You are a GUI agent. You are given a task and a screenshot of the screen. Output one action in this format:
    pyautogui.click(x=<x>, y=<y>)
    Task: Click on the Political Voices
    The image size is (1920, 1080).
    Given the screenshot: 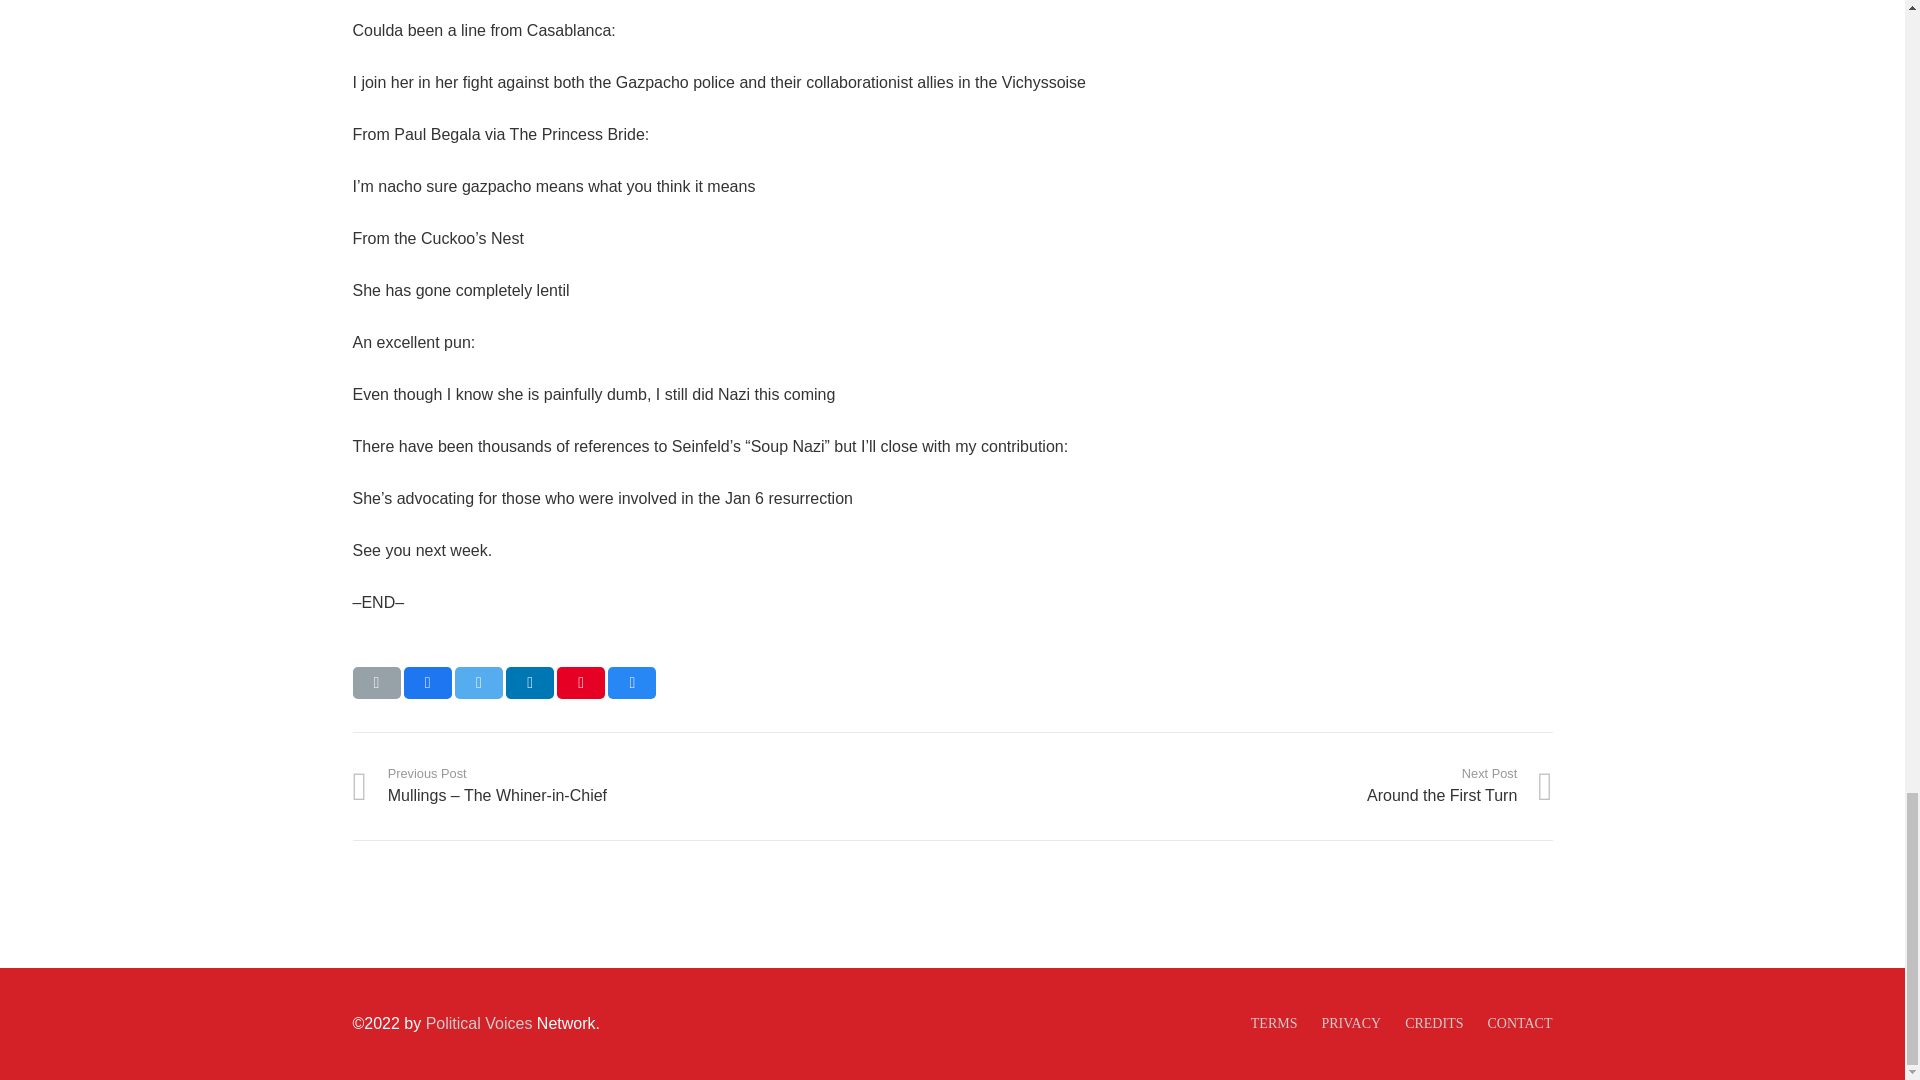 What is the action you would take?
    pyautogui.click(x=476, y=1024)
    